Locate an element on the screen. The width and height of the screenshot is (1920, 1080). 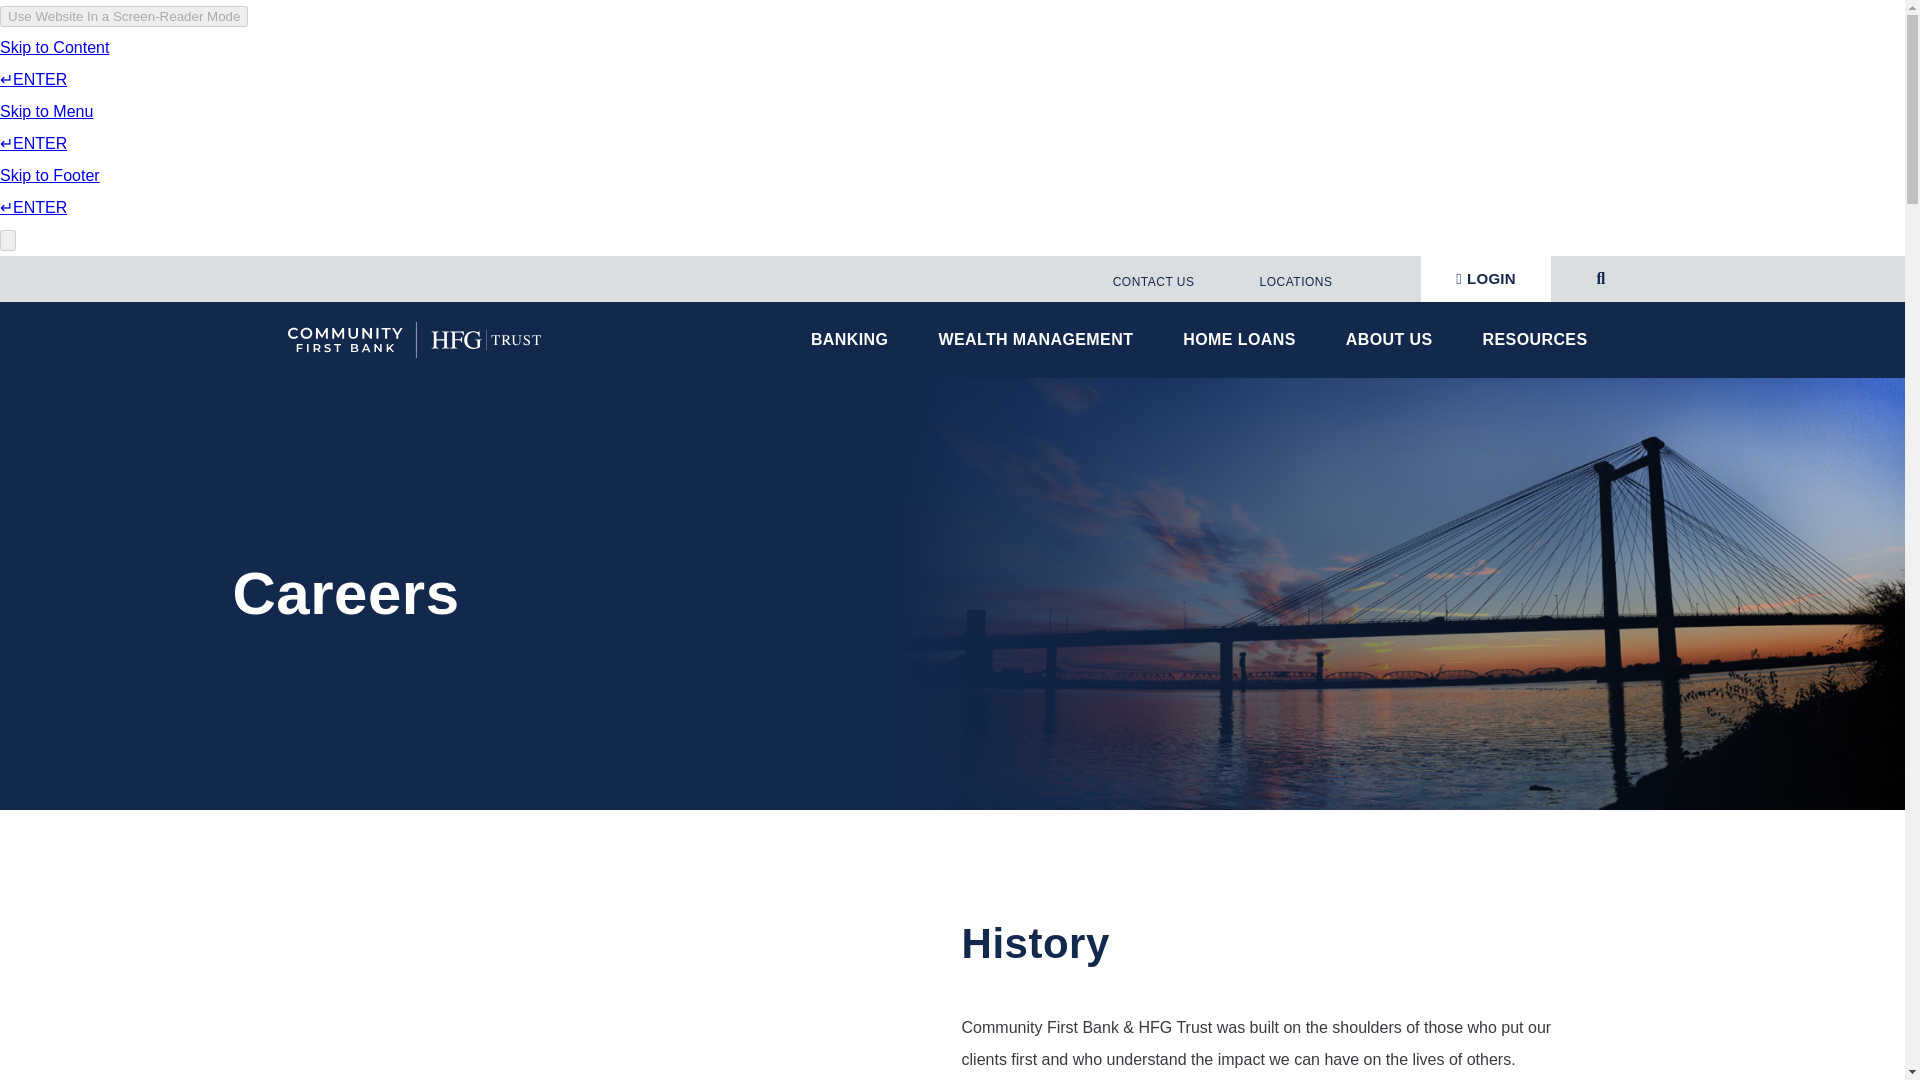
ABOUT US is located at coordinates (1394, 340).